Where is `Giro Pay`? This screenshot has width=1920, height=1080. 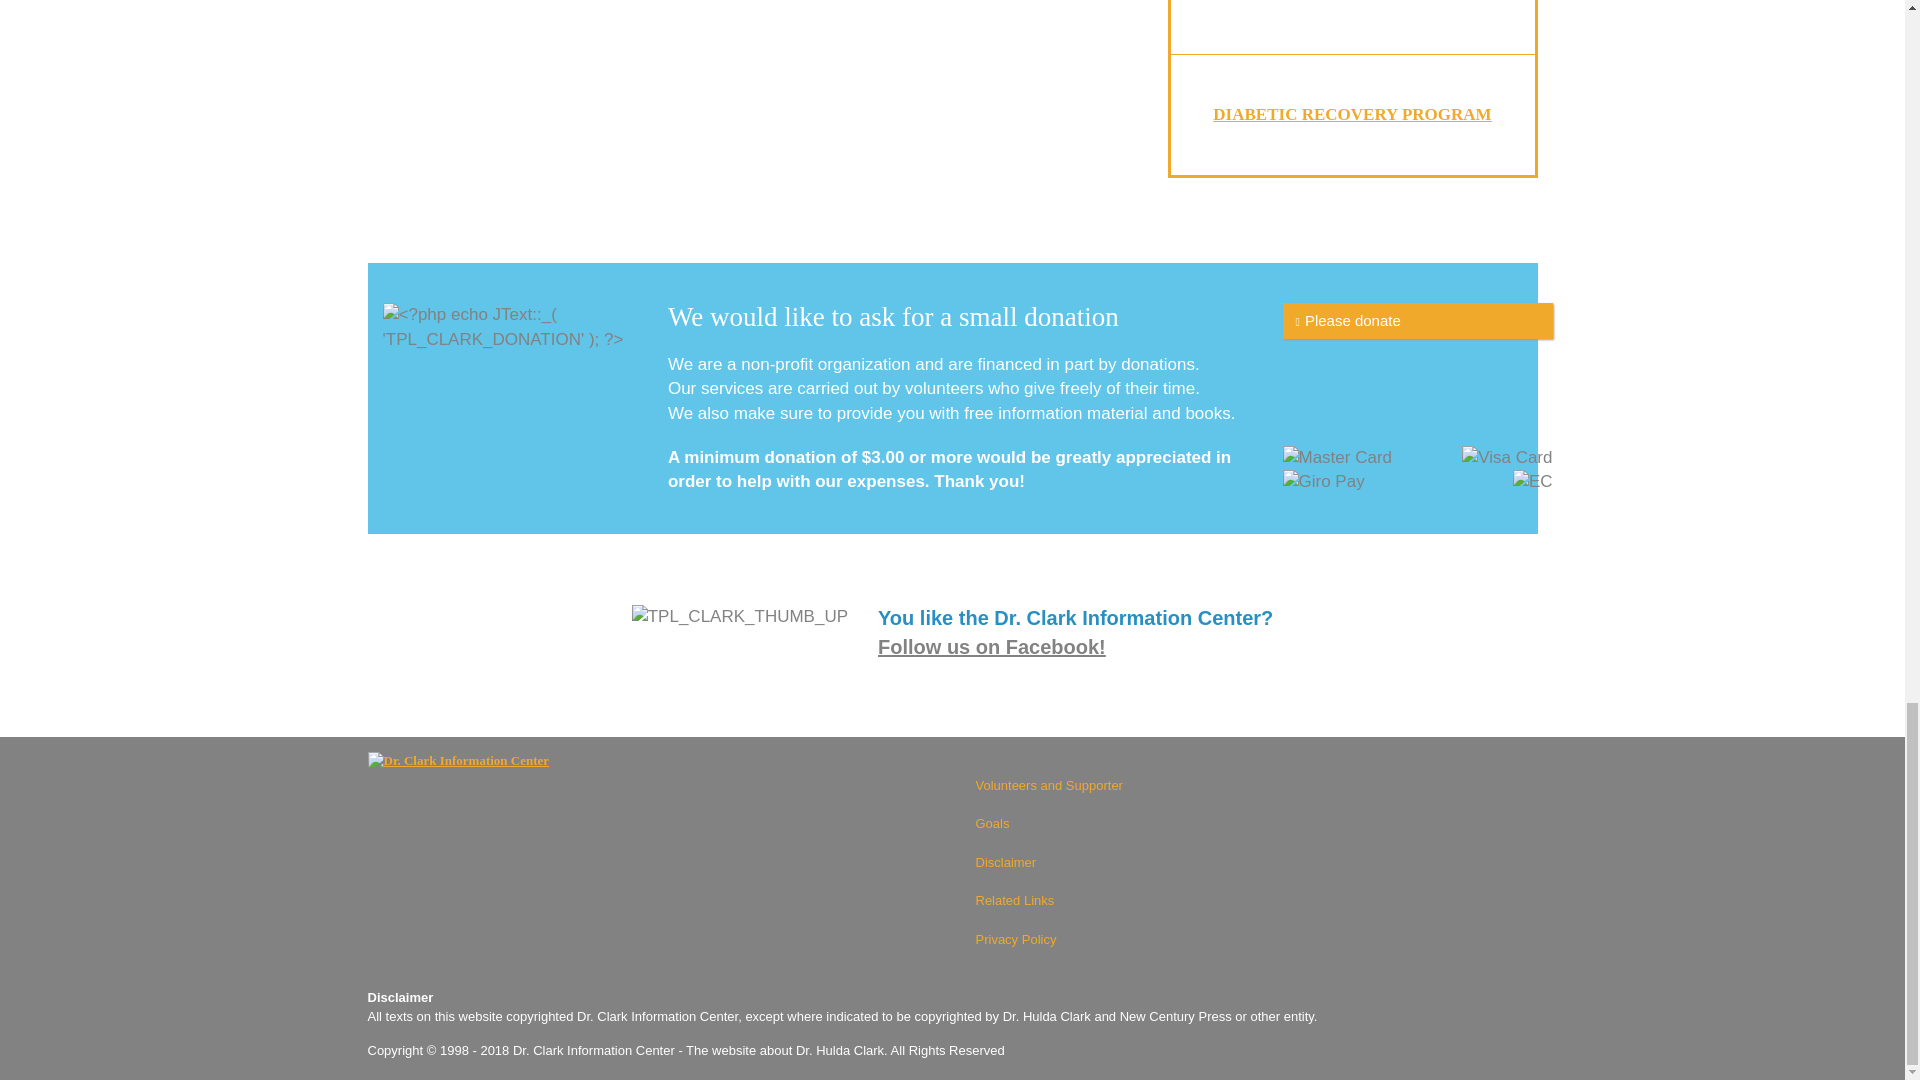
Giro Pay is located at coordinates (1322, 481).